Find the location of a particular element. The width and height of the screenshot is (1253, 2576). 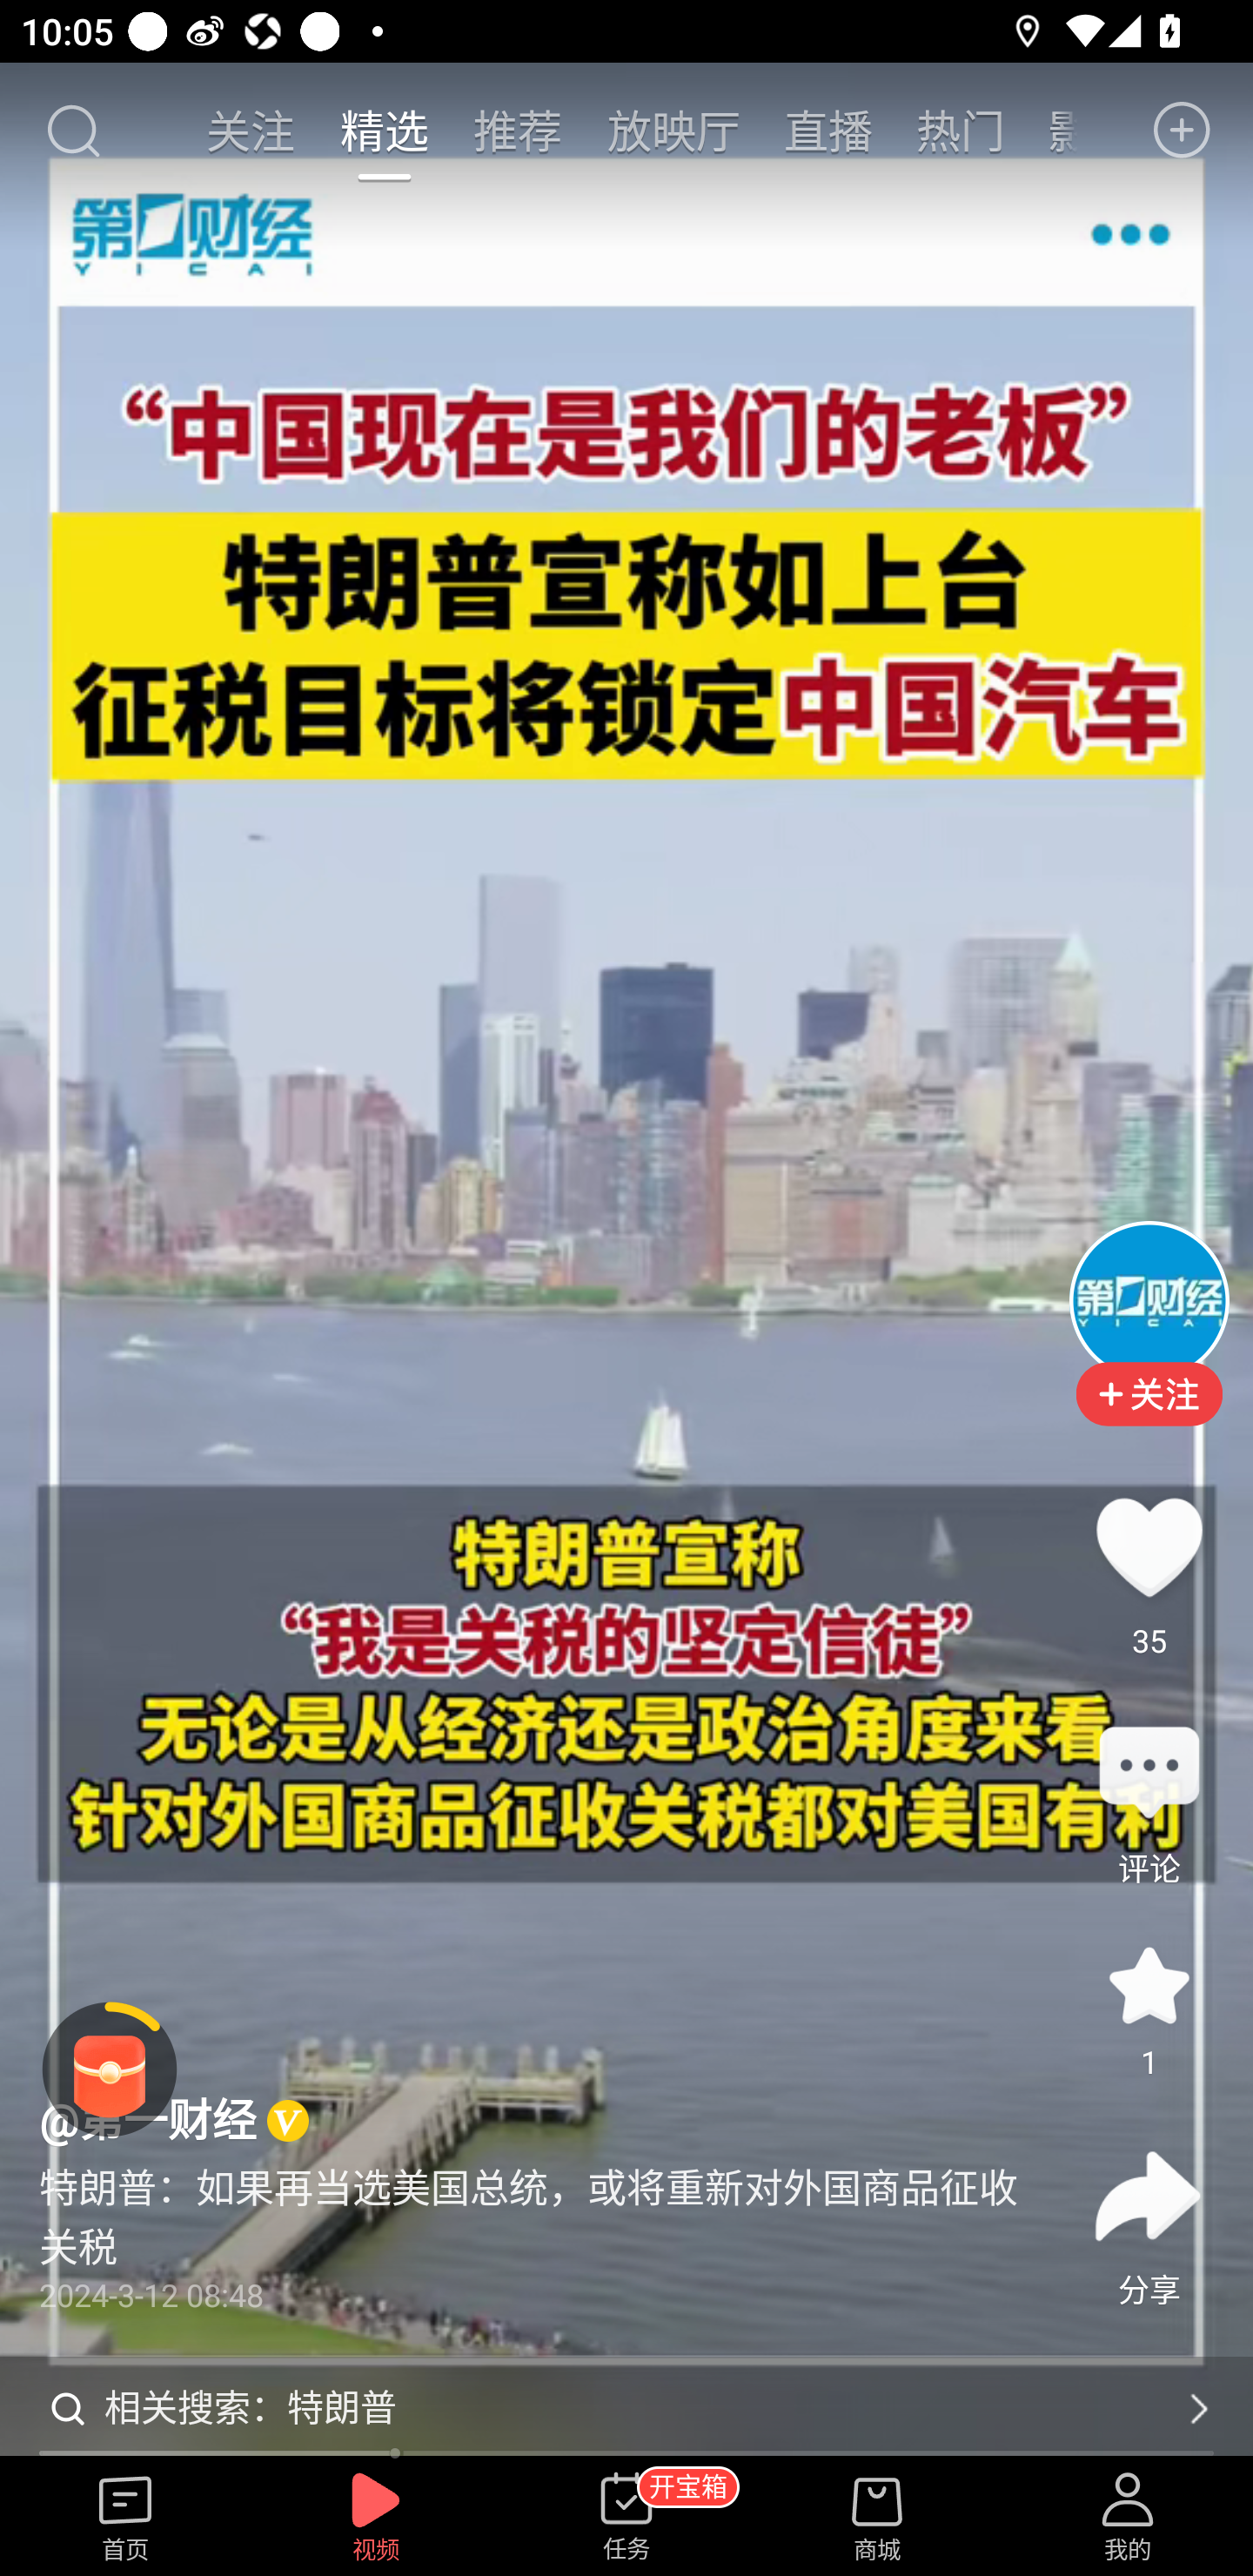

商城 is located at coordinates (877, 2518).